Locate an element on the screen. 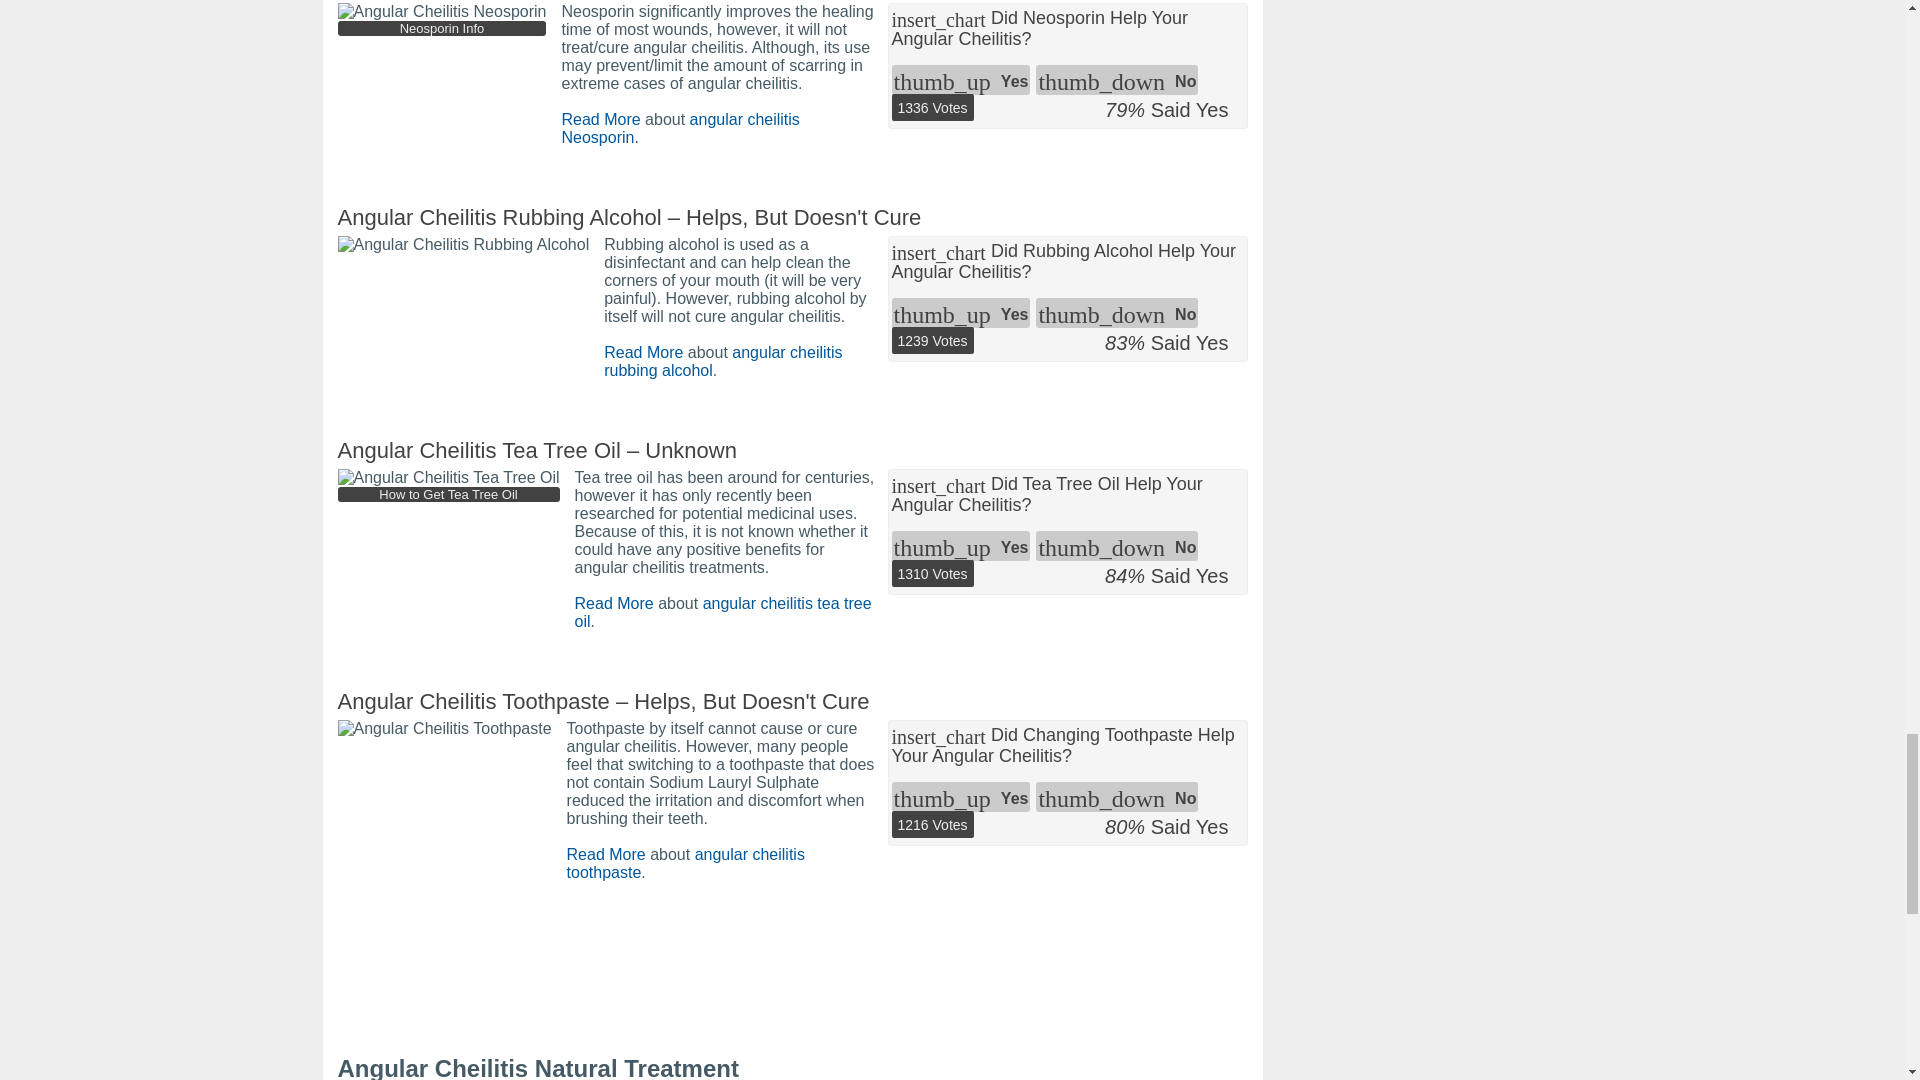 Image resolution: width=1920 pixels, height=1080 pixels. angular cheilitis toothpaste is located at coordinates (685, 863).